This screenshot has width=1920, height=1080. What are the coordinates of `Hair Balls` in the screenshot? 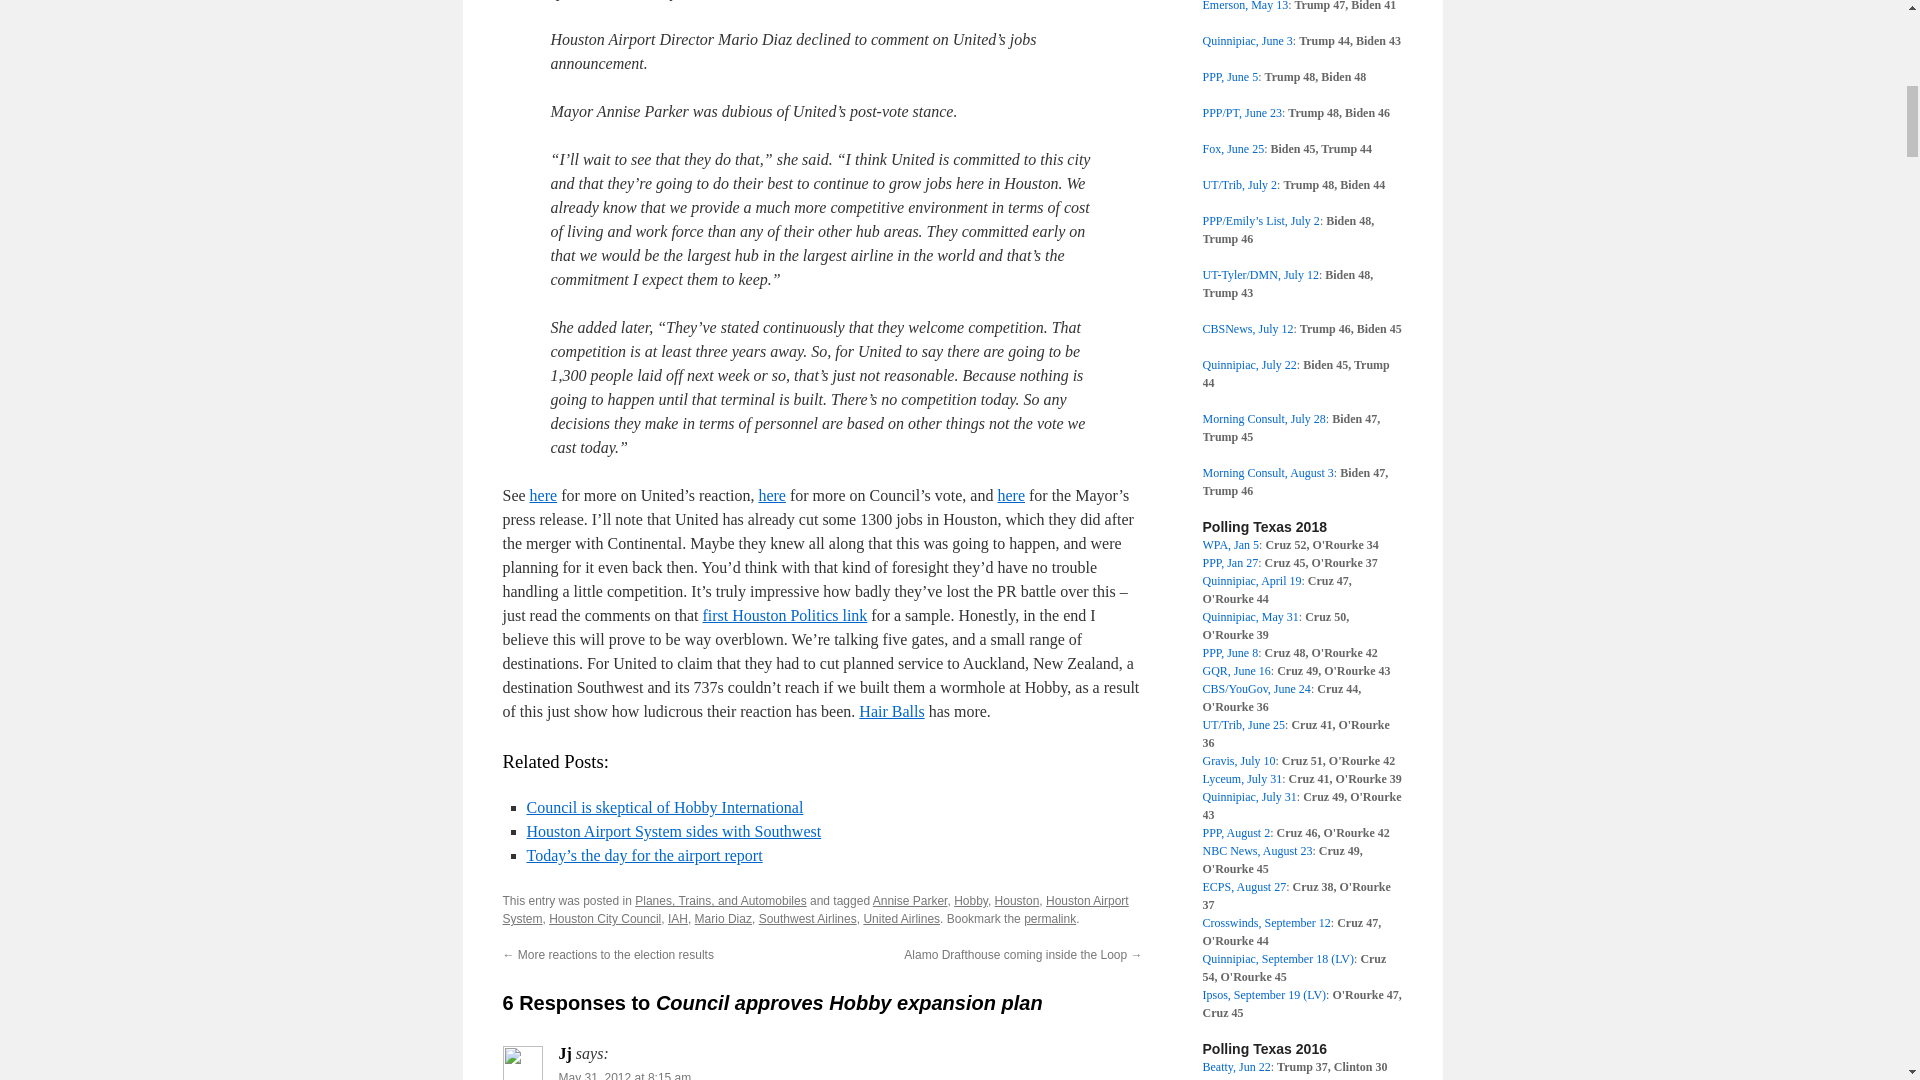 It's located at (890, 712).